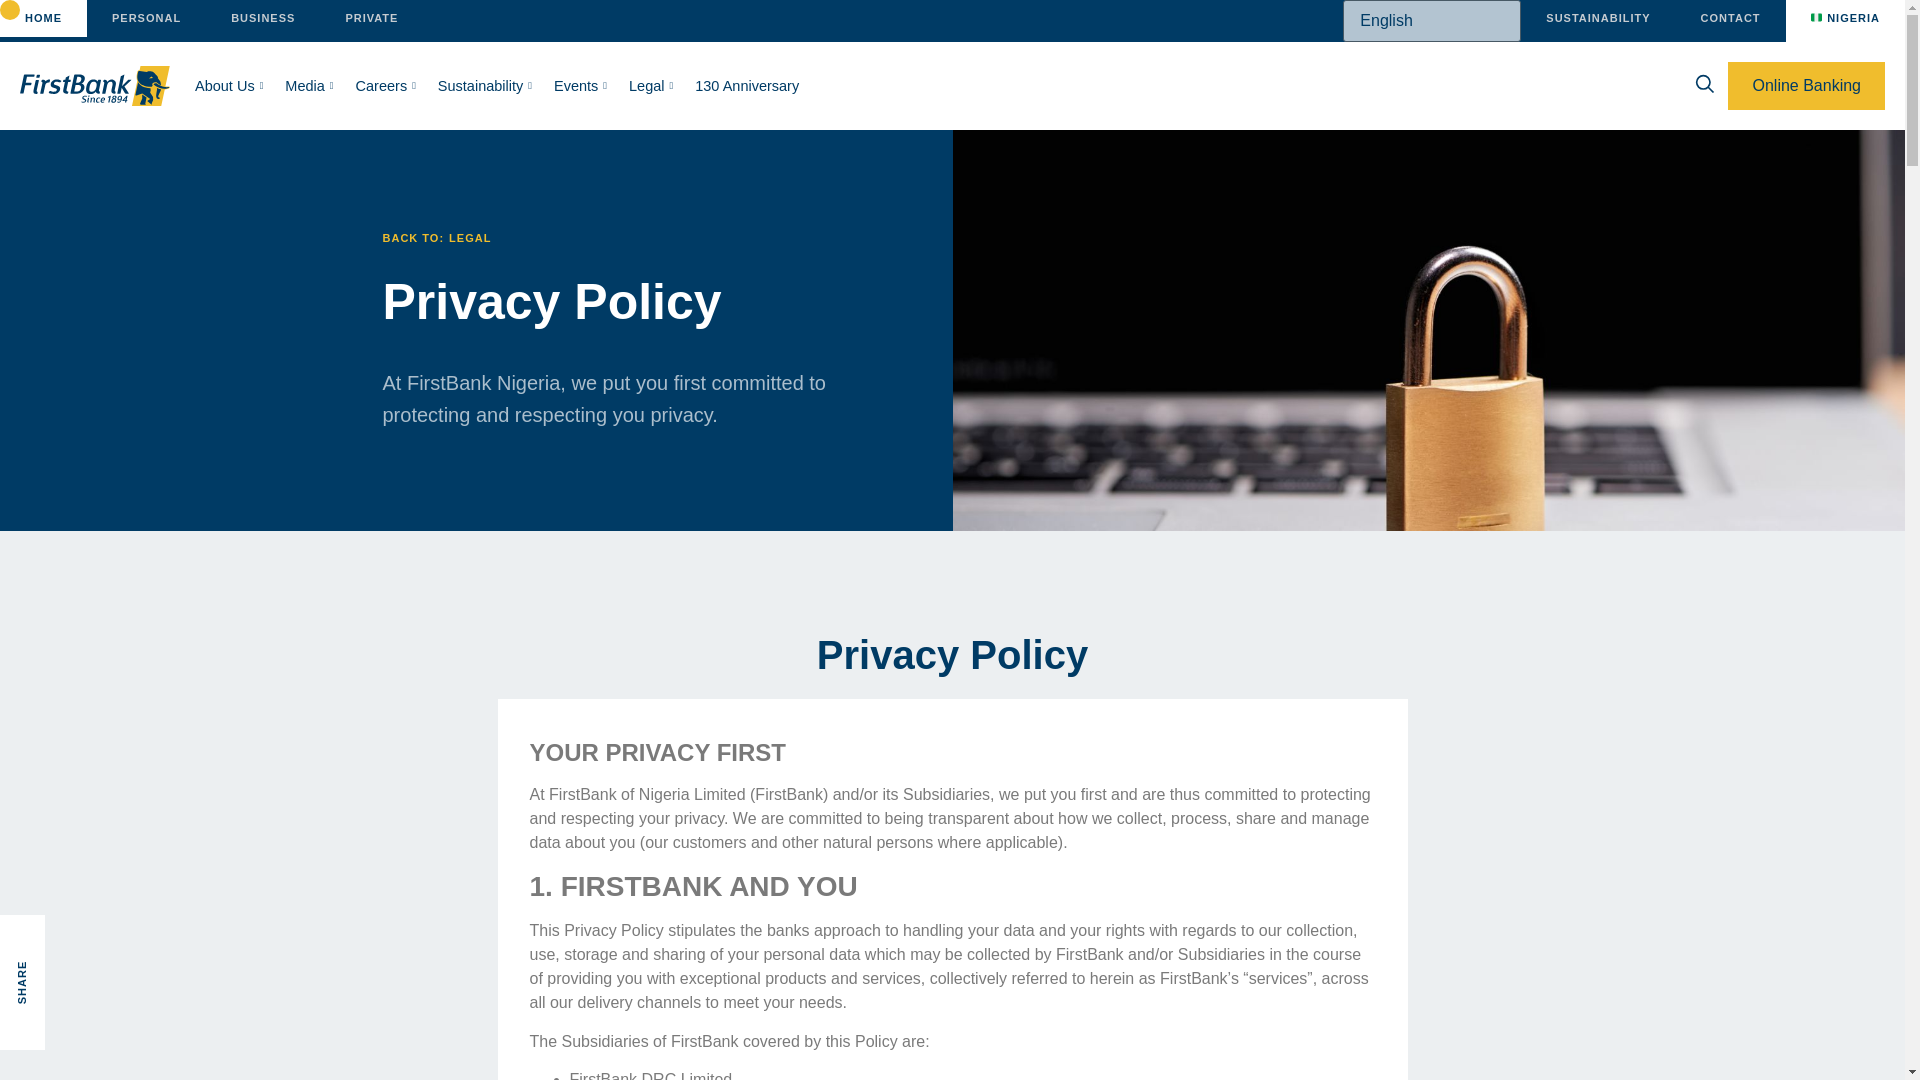  Describe the element at coordinates (146, 18) in the screenshot. I see `PERSONAL` at that location.